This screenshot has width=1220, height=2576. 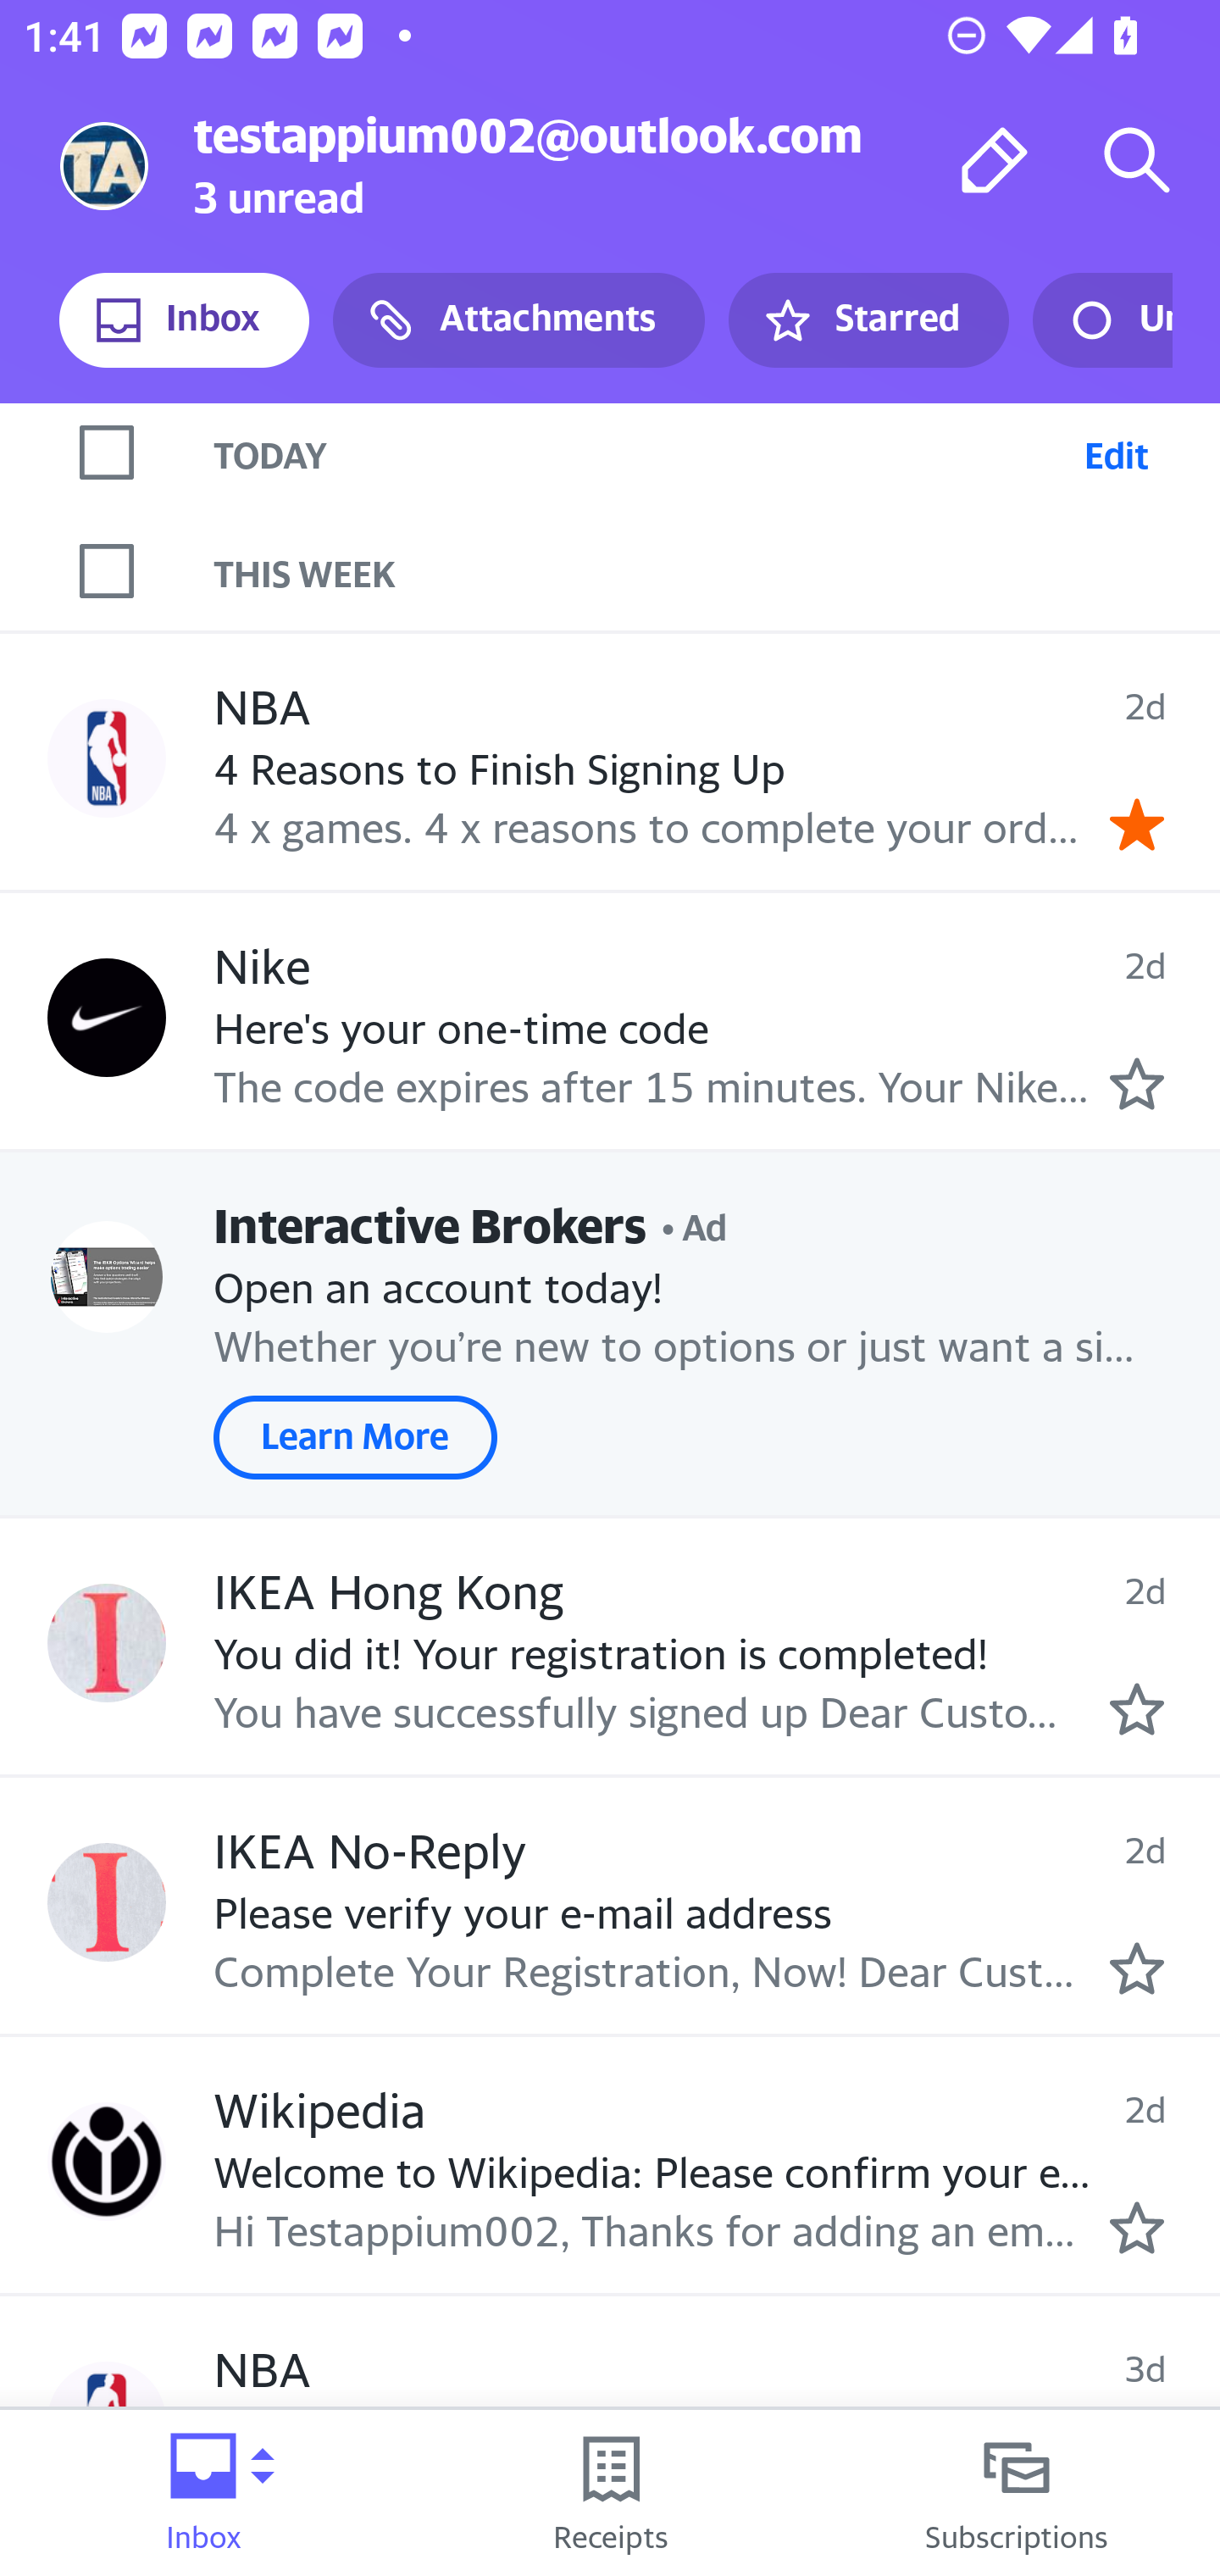 I want to click on Mark as starred., so click(x=1137, y=1709).